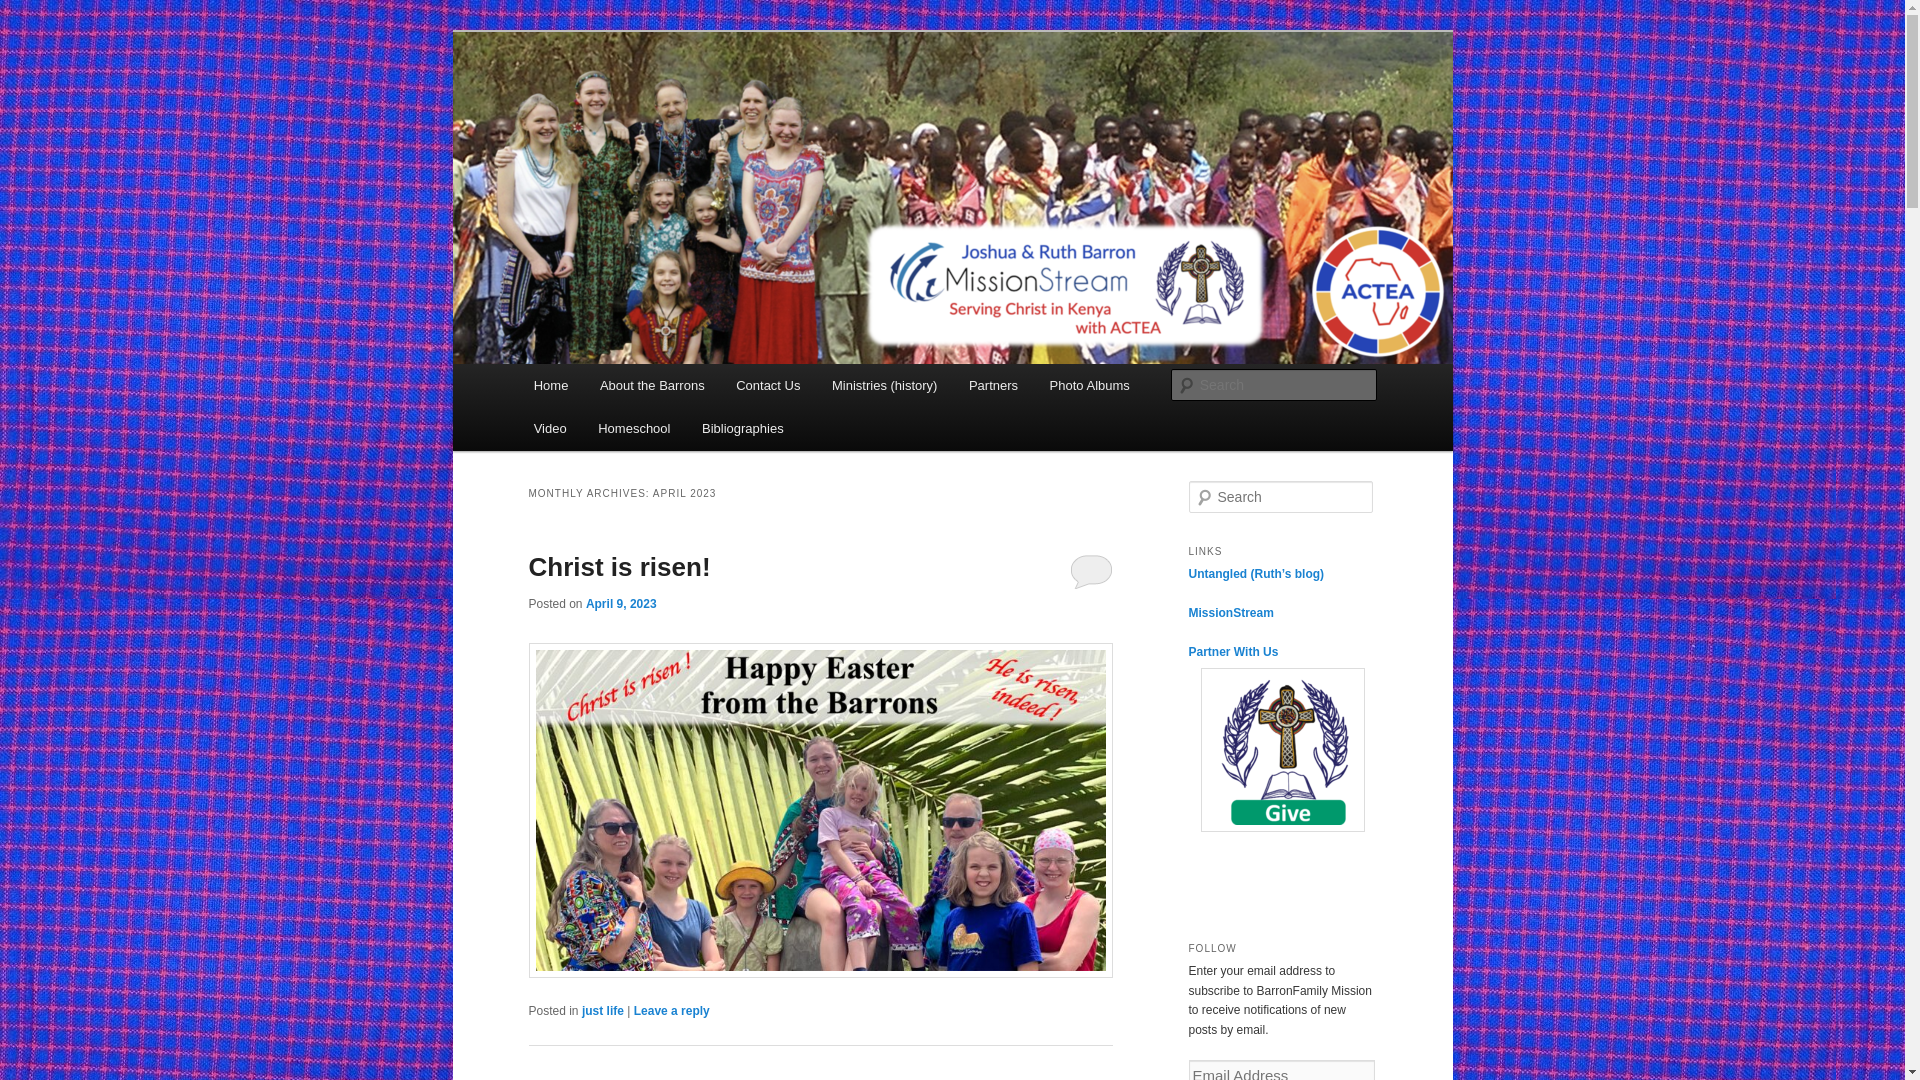 This screenshot has height=1080, width=1920. What do you see at coordinates (32, 11) in the screenshot?
I see `Search` at bounding box center [32, 11].